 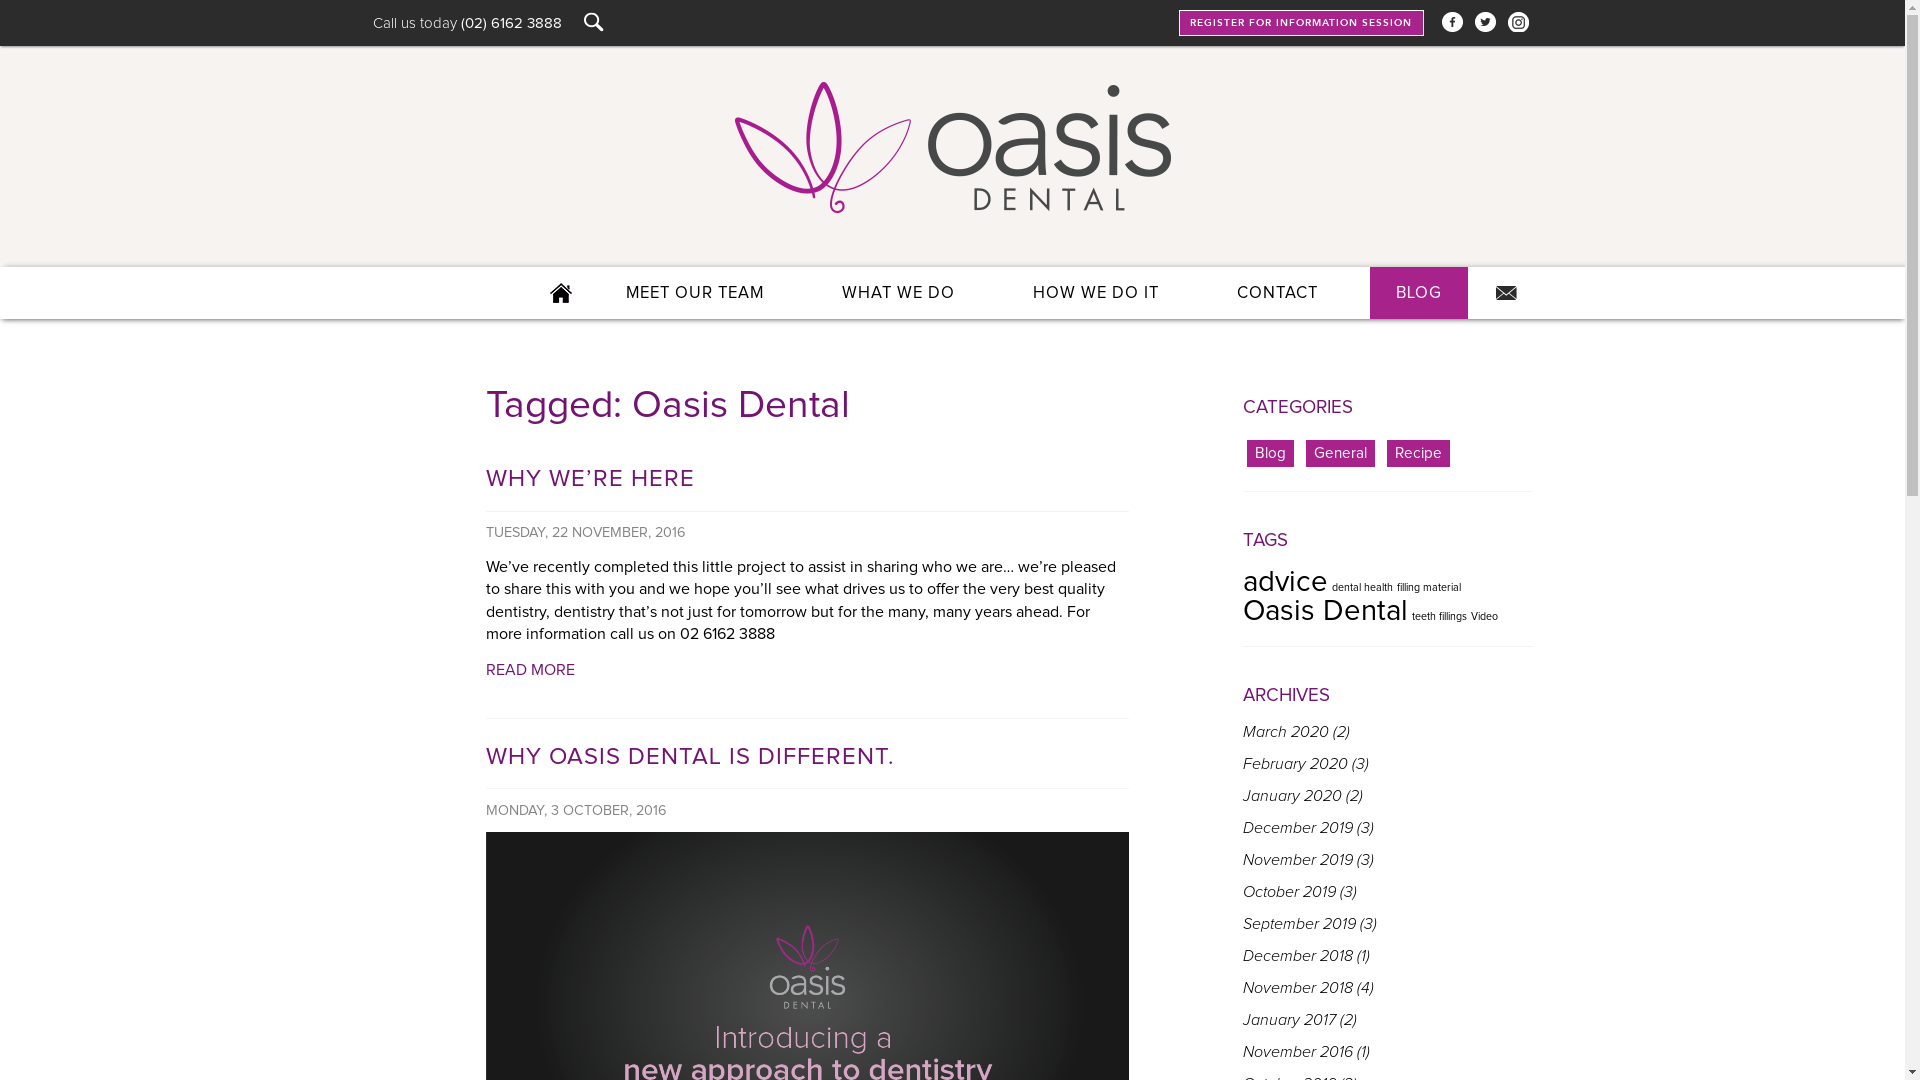 What do you see at coordinates (1302, 23) in the screenshot?
I see `REGISTER FOR INFORMATION SESSION` at bounding box center [1302, 23].